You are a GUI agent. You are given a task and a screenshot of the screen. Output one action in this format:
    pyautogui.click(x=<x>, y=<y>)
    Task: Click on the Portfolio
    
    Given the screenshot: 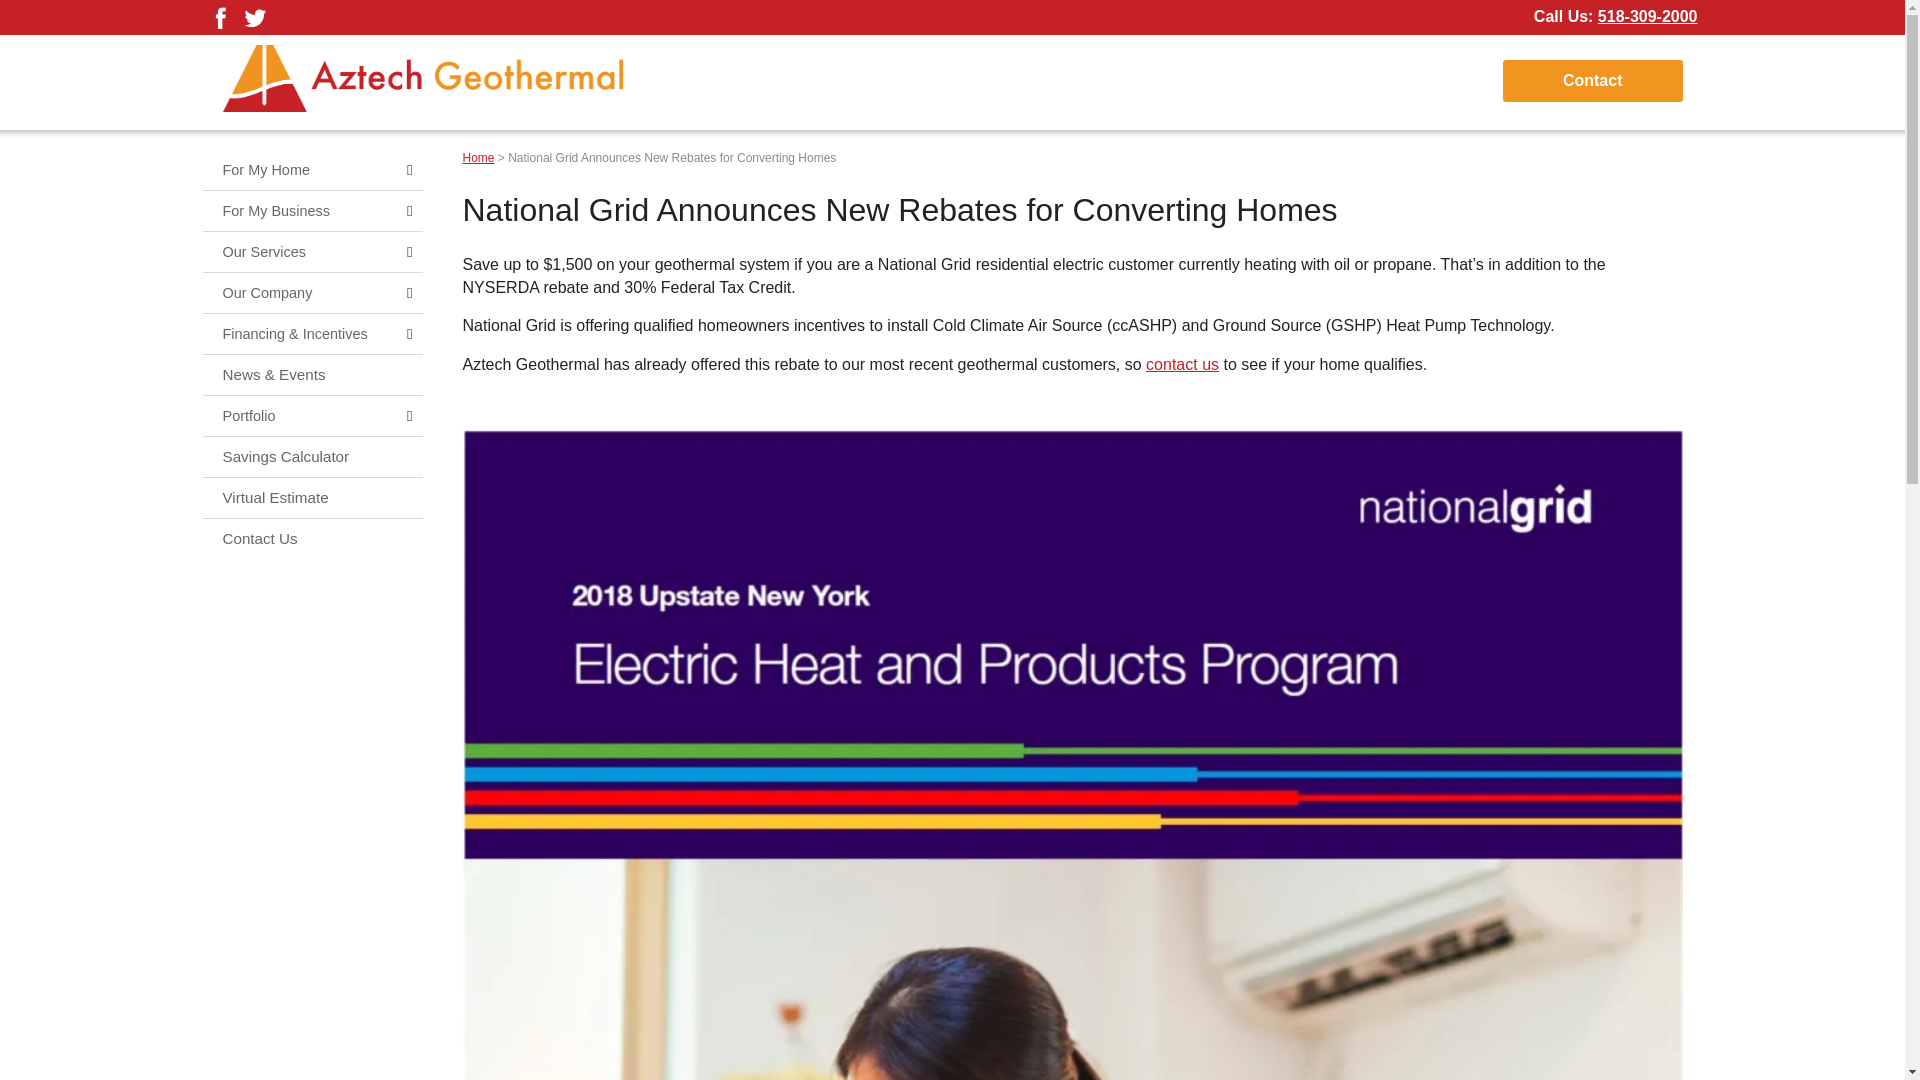 What is the action you would take?
    pyautogui.click(x=312, y=416)
    